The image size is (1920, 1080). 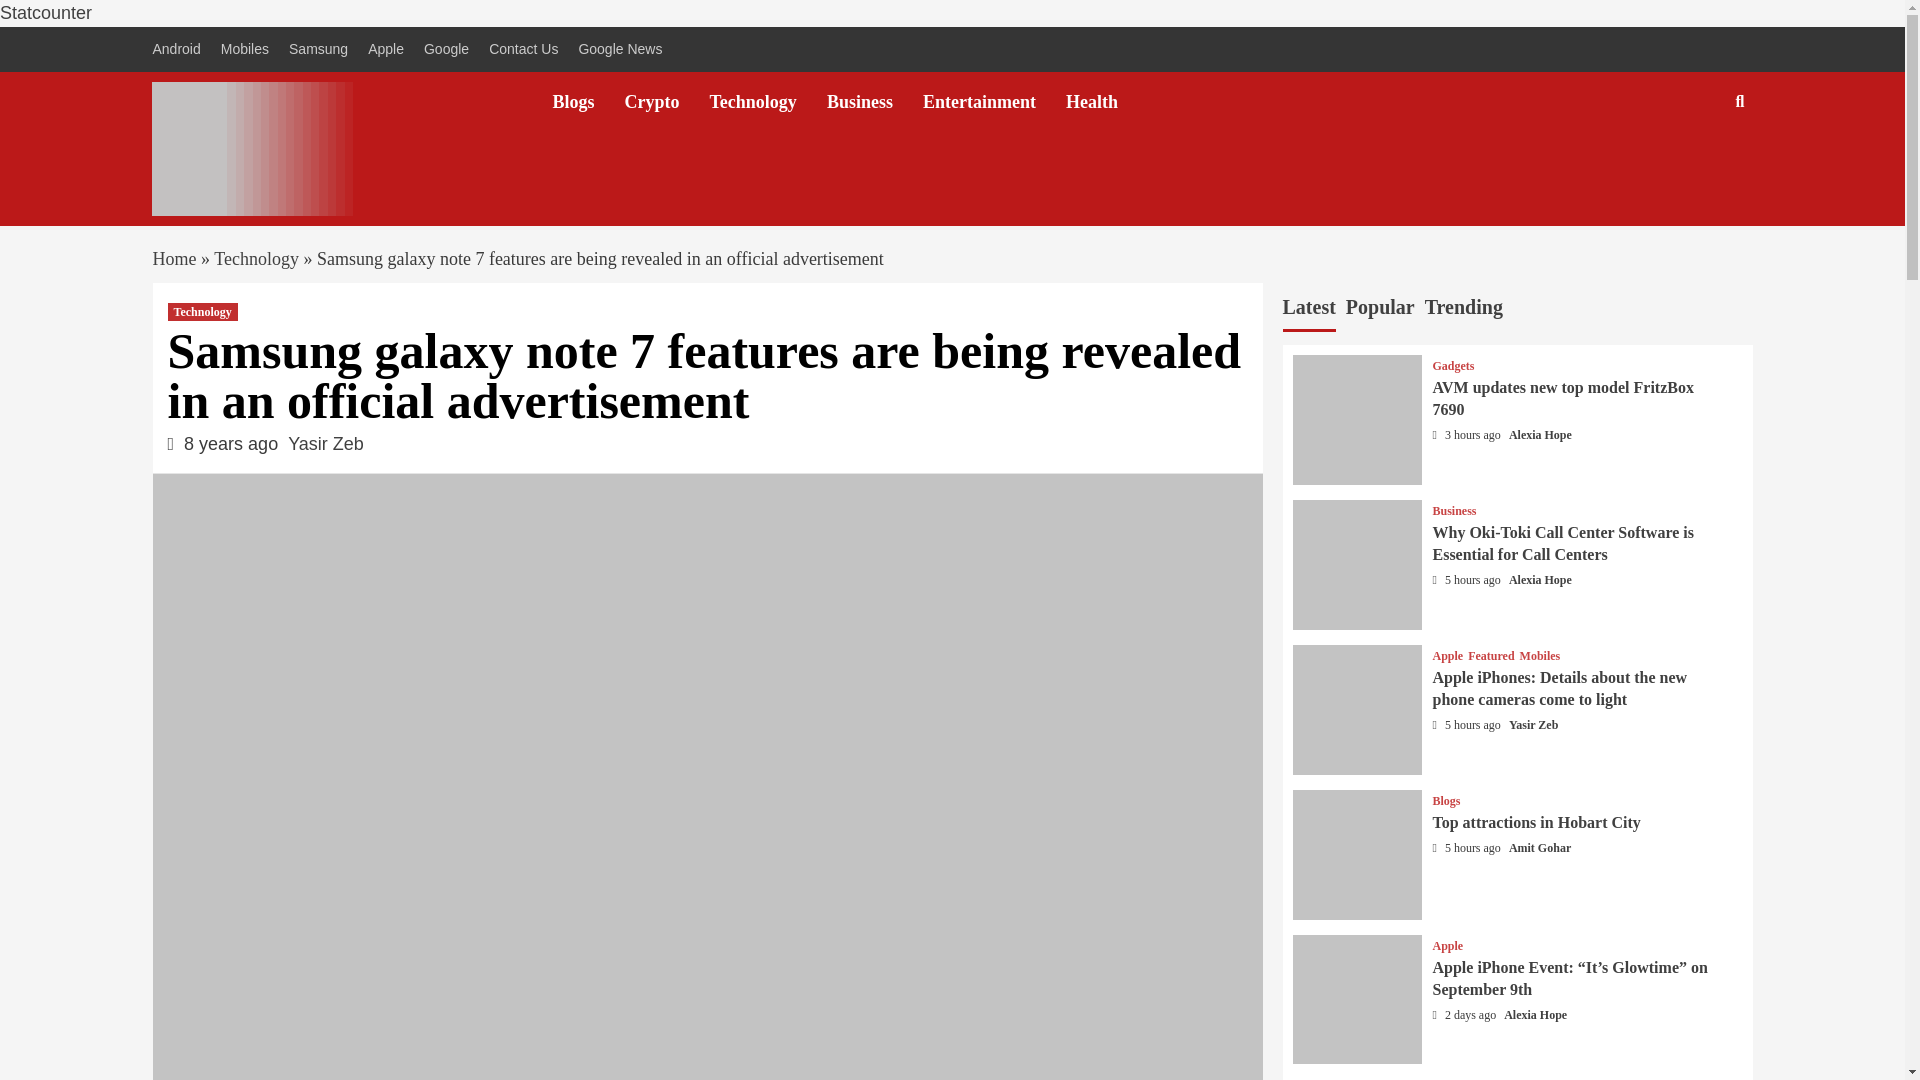 What do you see at coordinates (875, 102) in the screenshot?
I see `Business` at bounding box center [875, 102].